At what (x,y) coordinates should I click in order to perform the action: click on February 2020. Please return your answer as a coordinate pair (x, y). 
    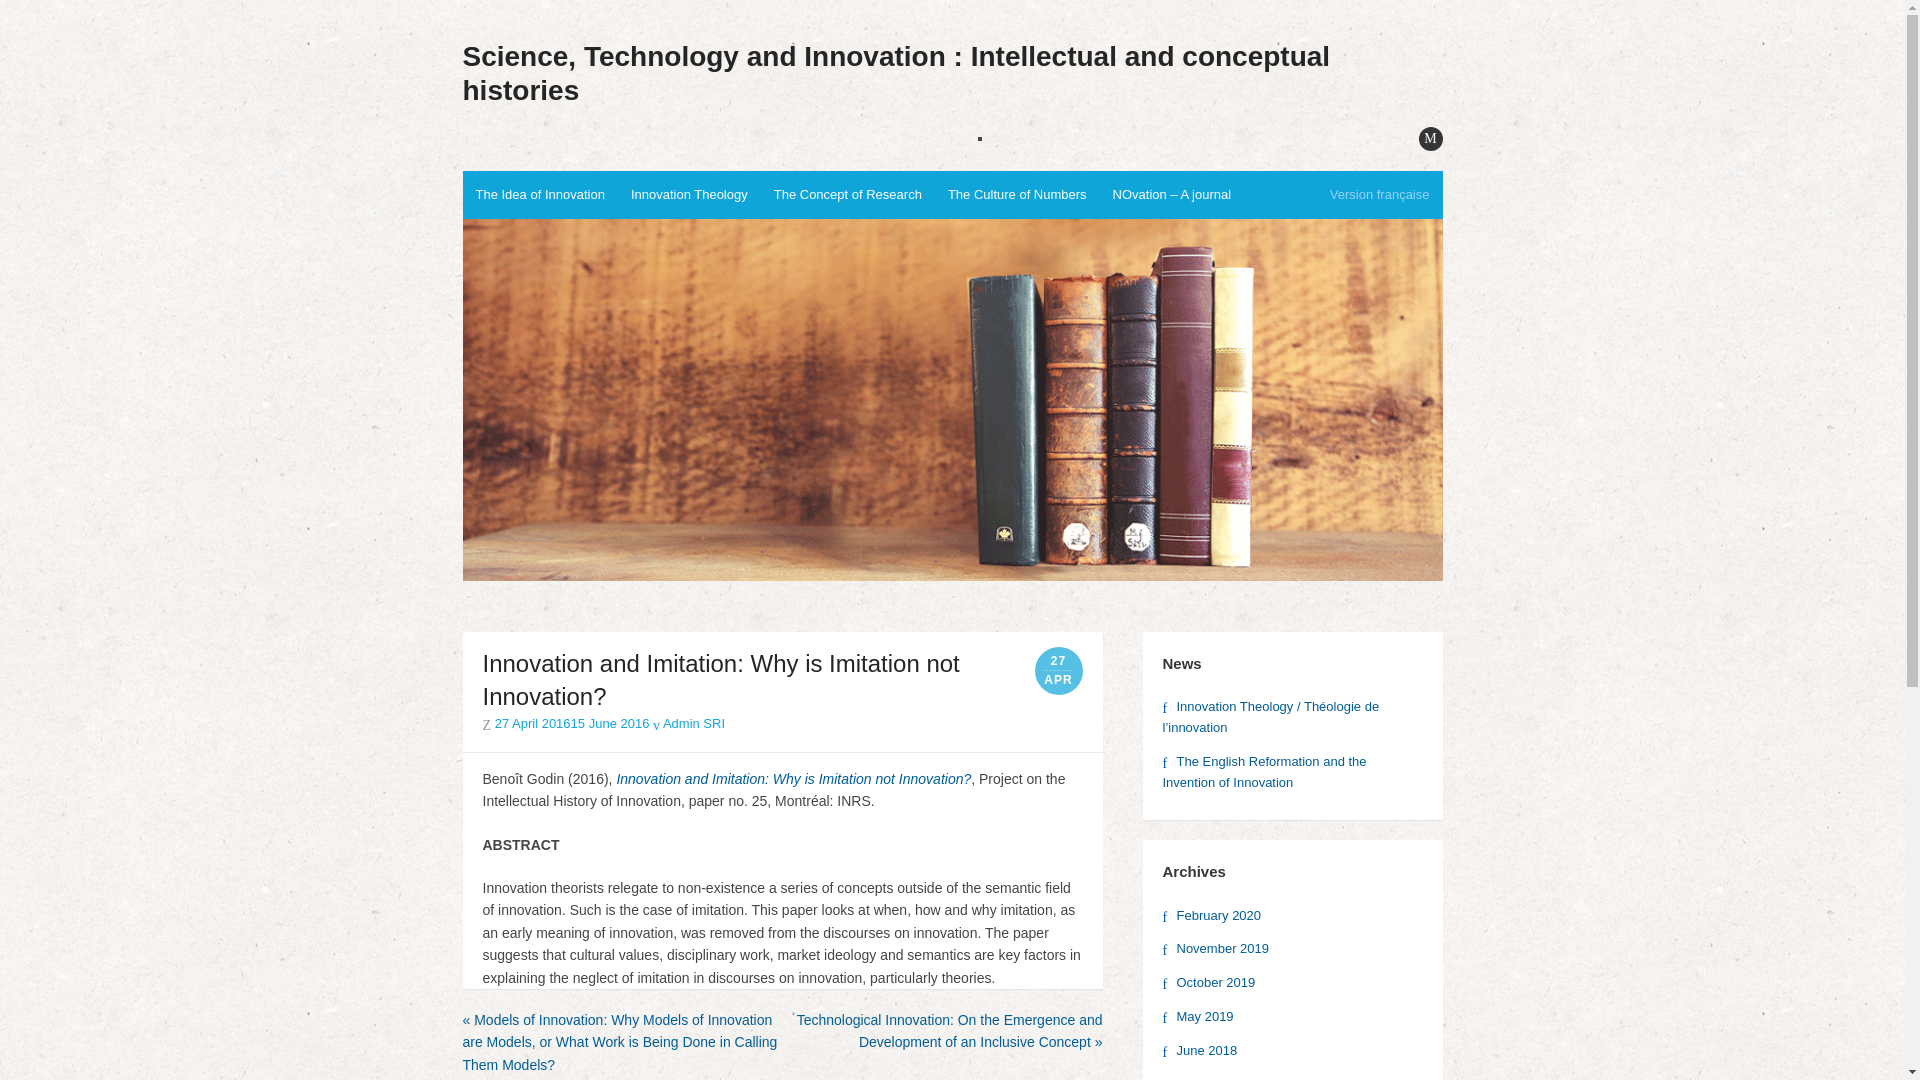
    Looking at the image, I should click on (1211, 916).